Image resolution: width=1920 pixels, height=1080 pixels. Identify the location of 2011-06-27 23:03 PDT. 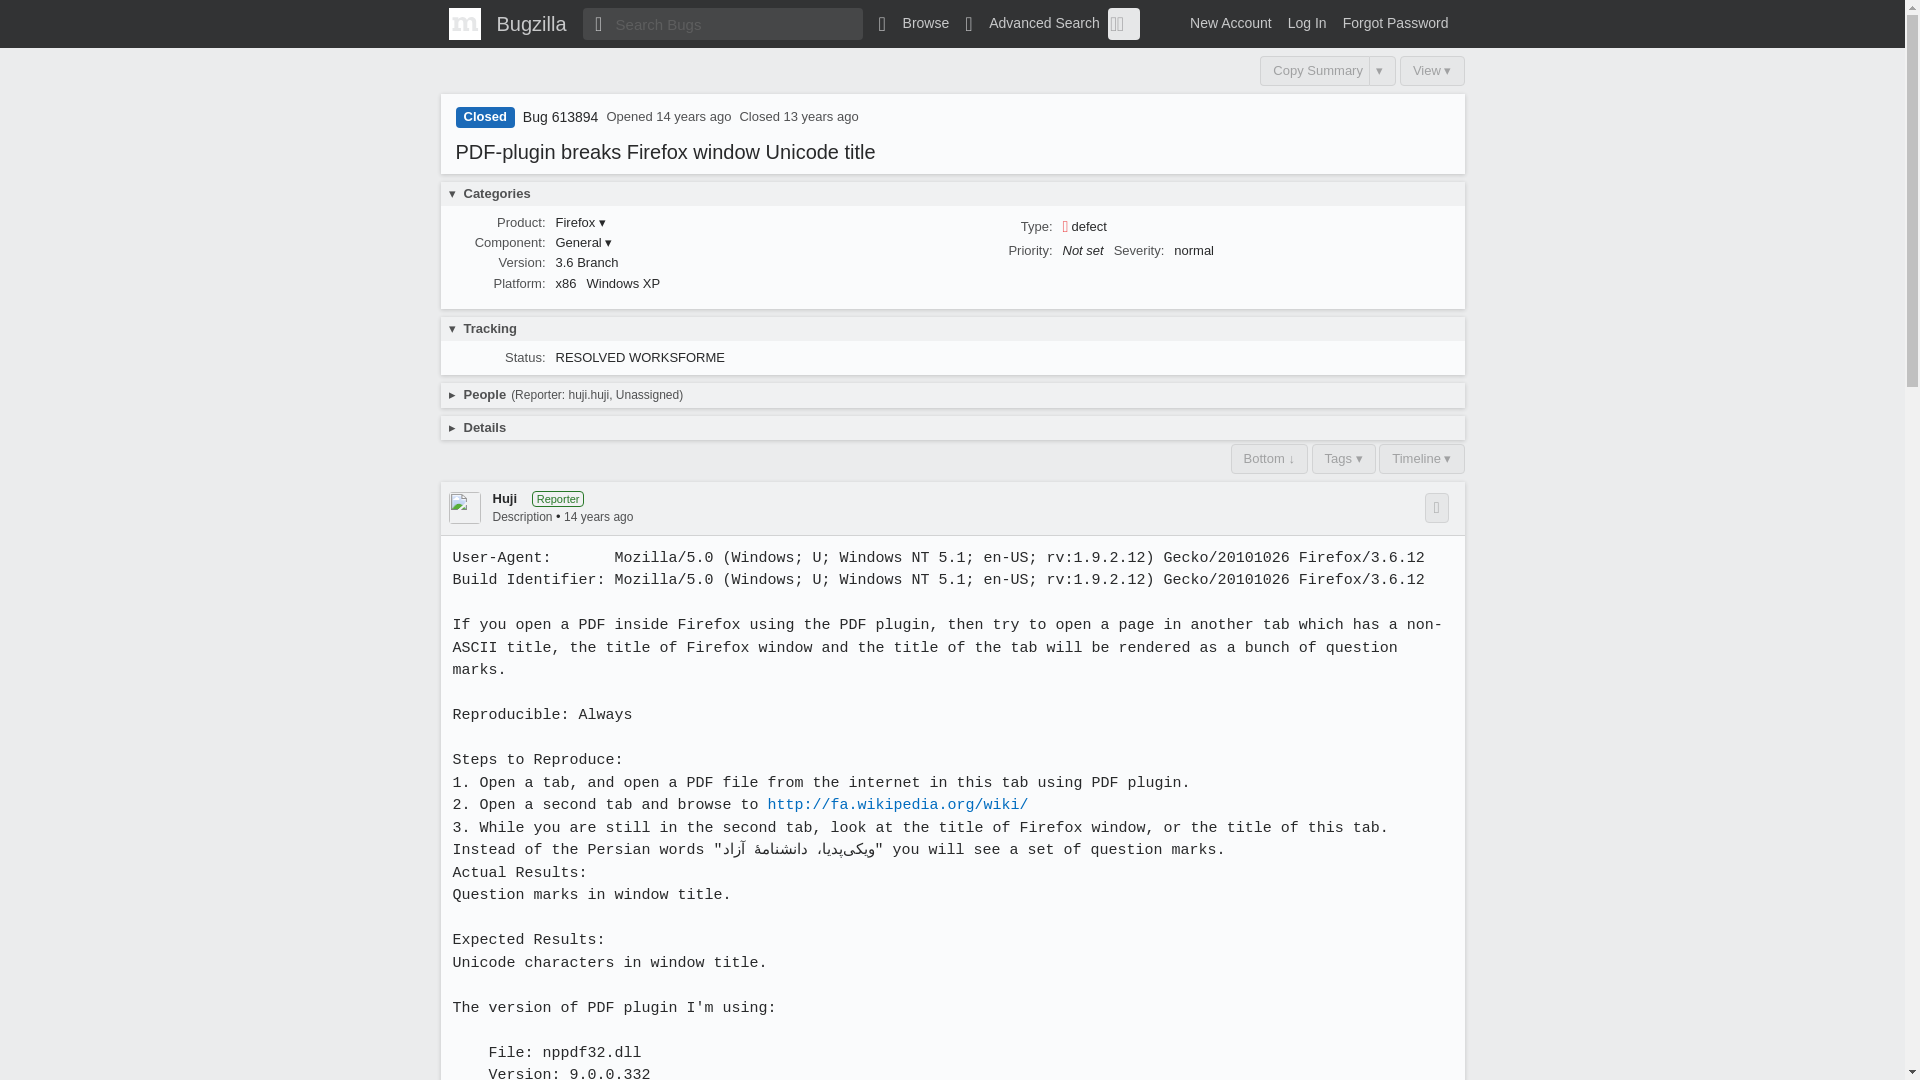
(820, 116).